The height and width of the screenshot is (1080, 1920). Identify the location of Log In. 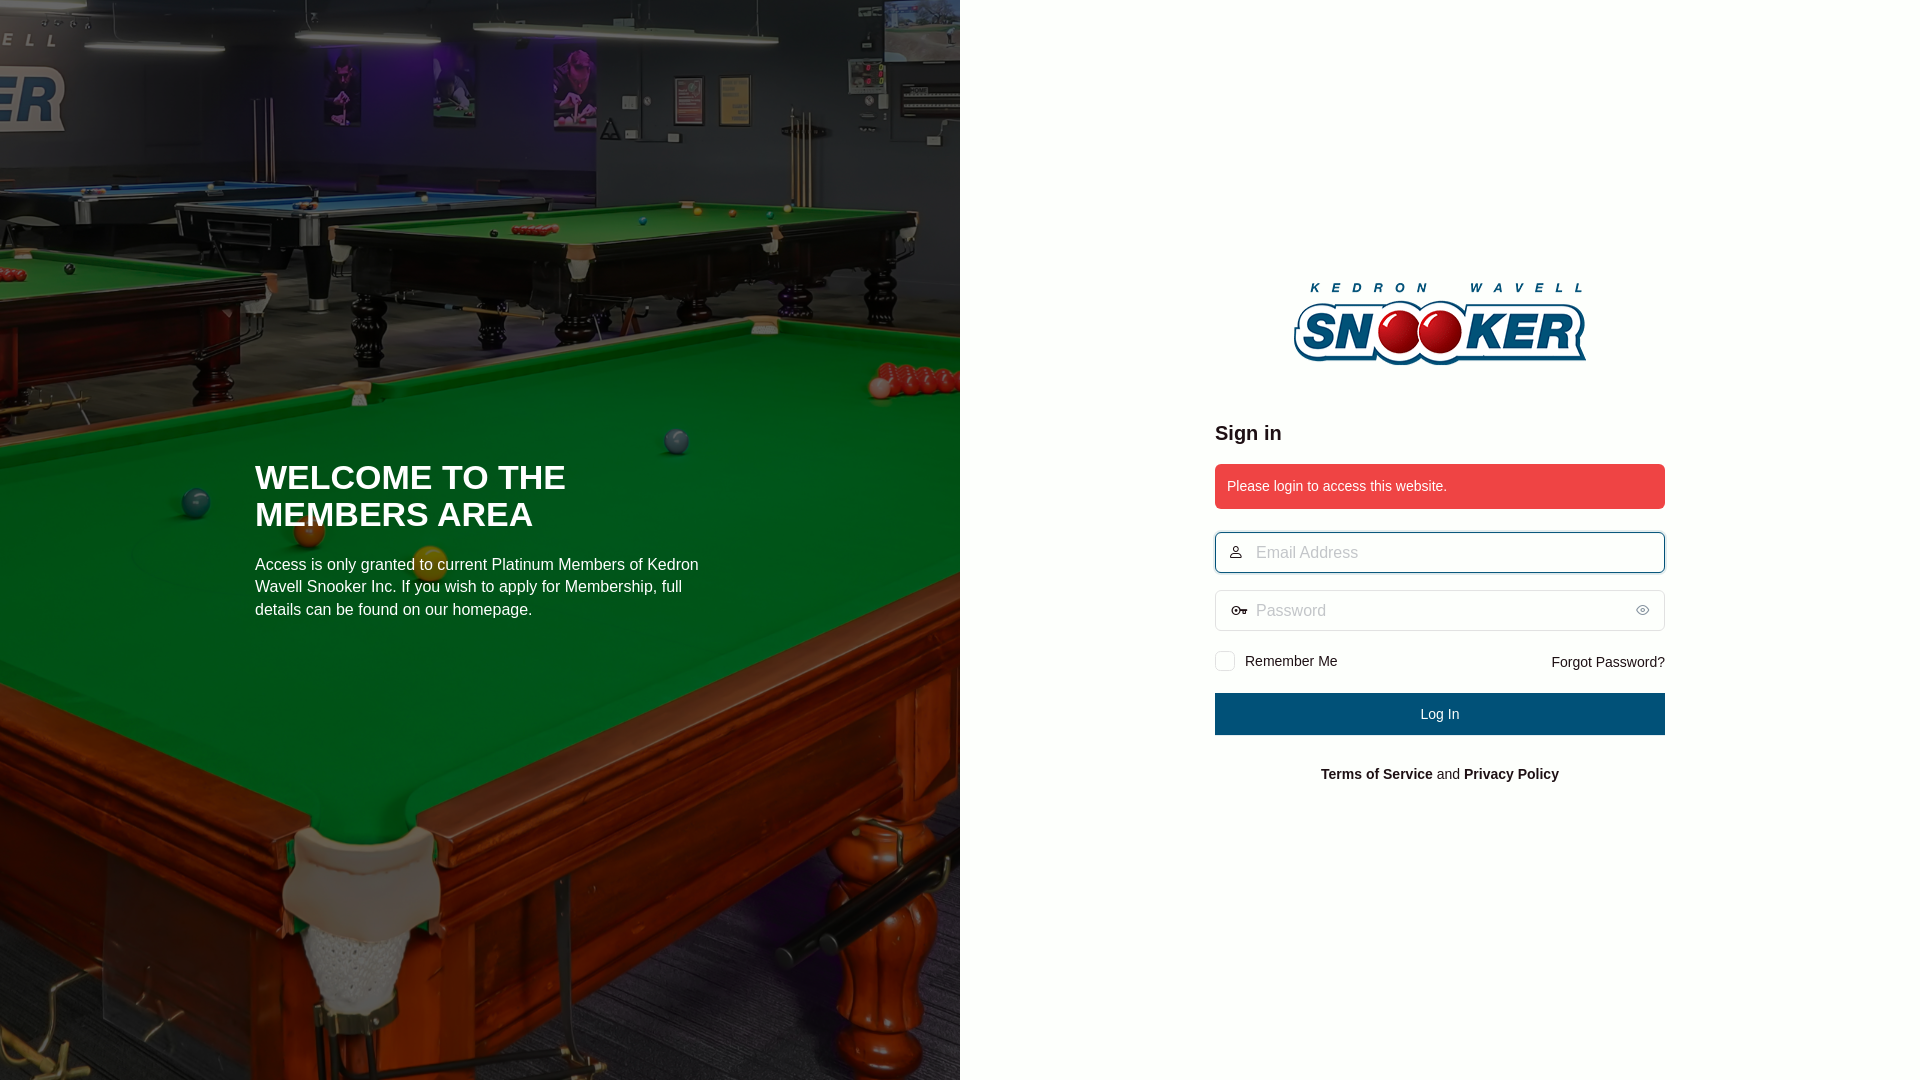
(1440, 714).